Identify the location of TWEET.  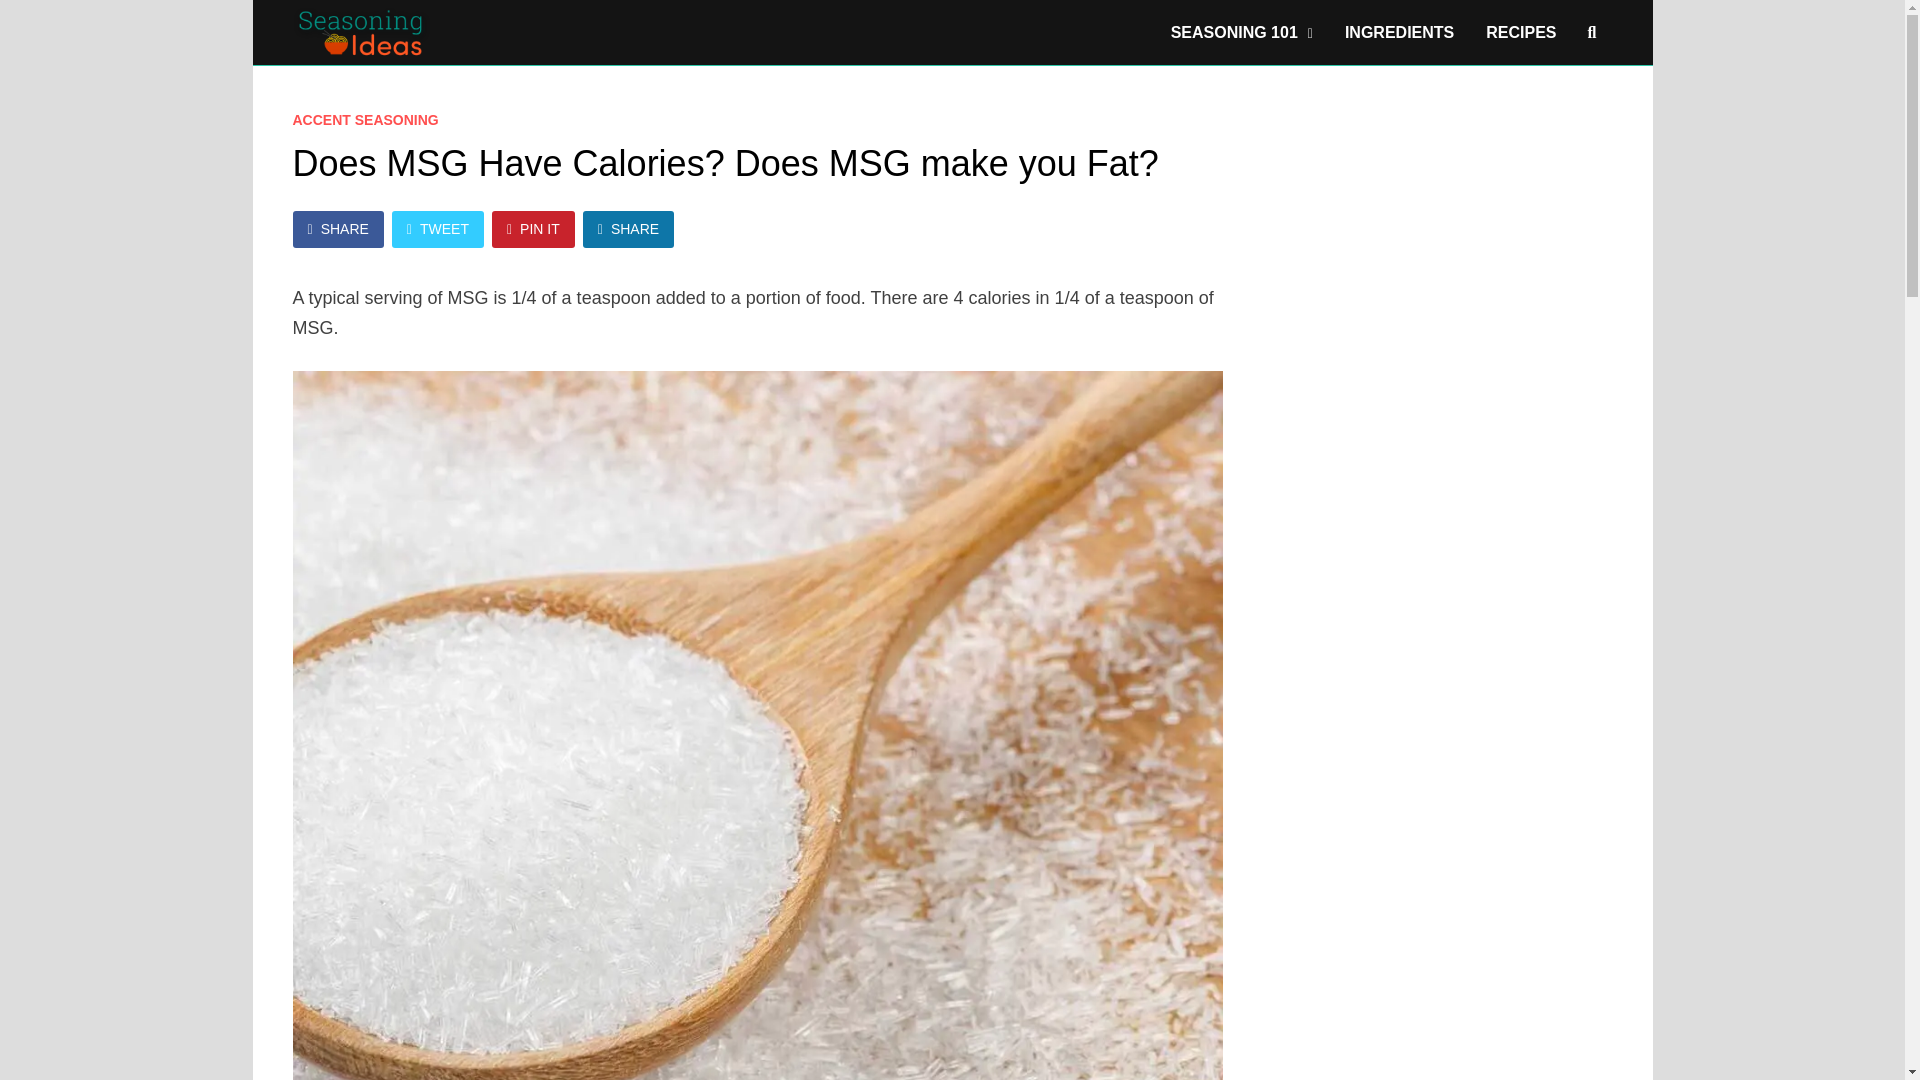
(437, 229).